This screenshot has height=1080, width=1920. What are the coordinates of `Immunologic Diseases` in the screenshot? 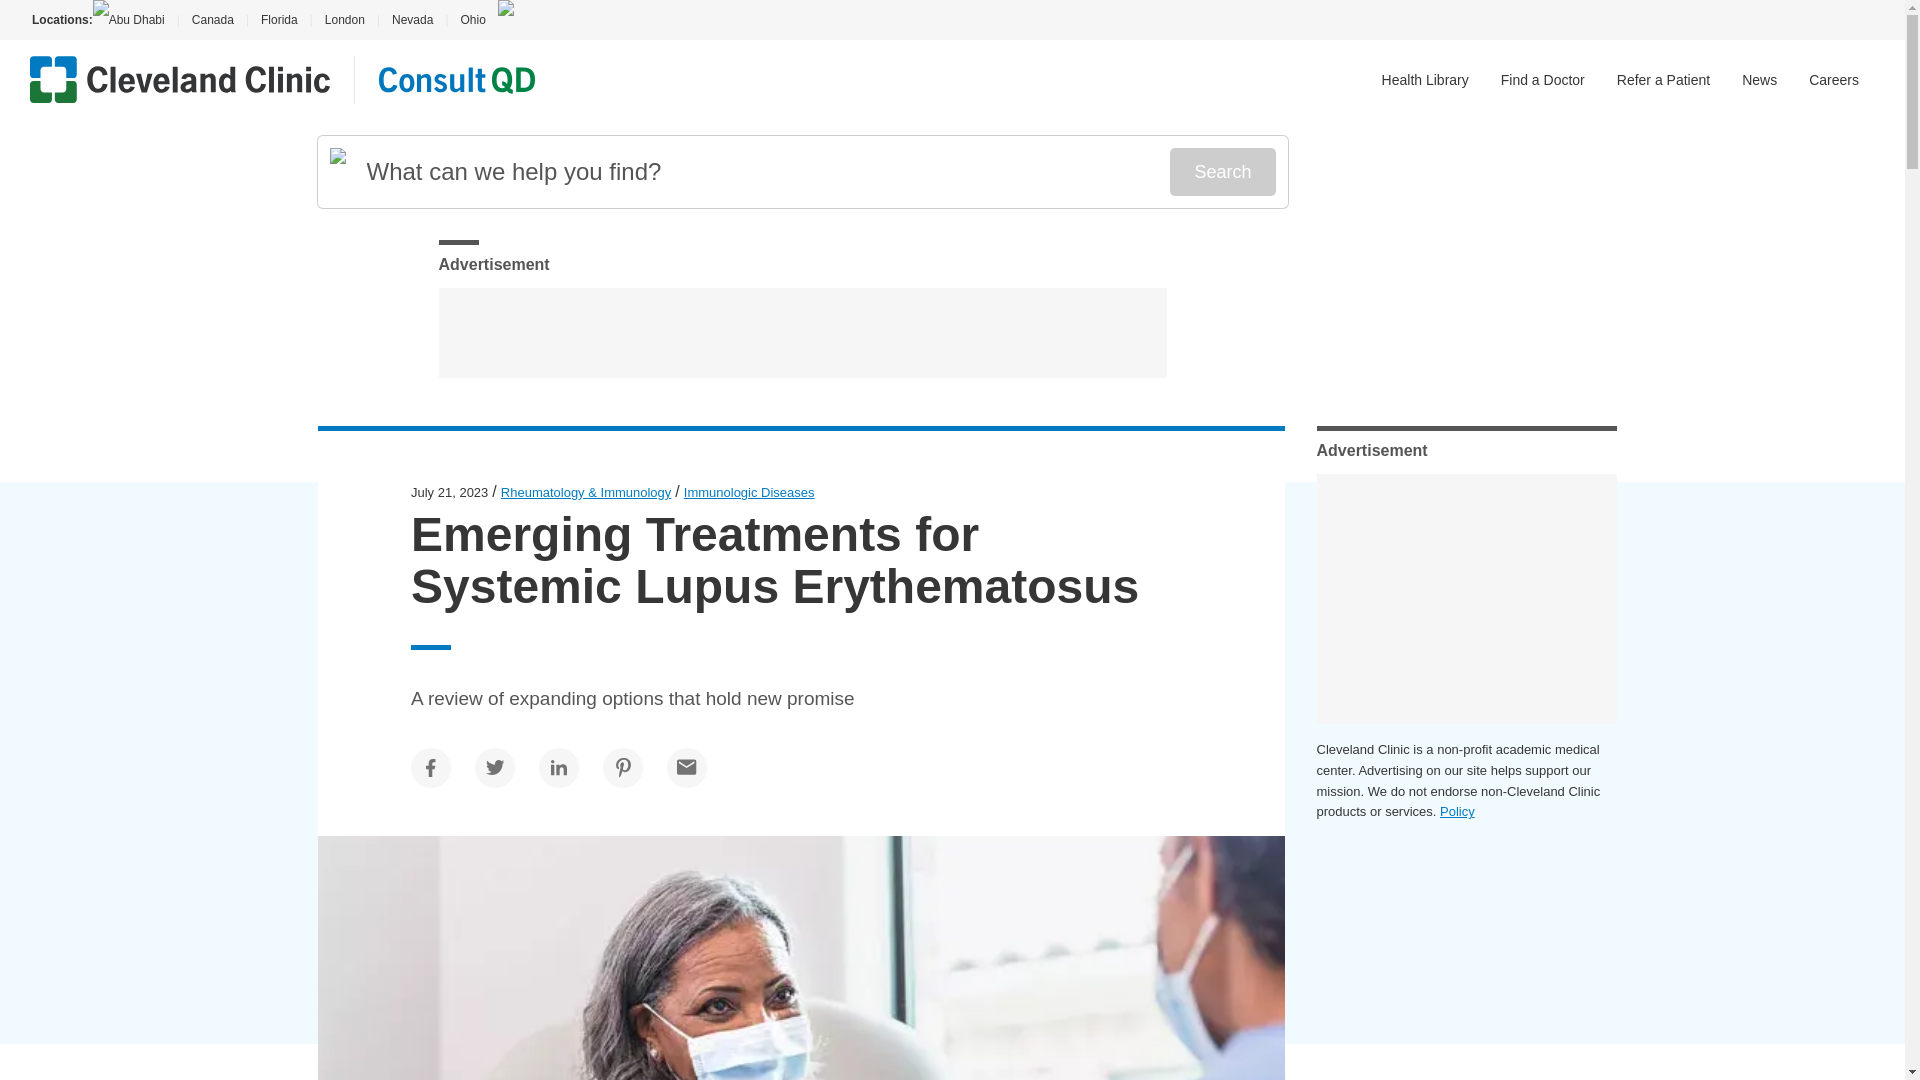 It's located at (748, 492).